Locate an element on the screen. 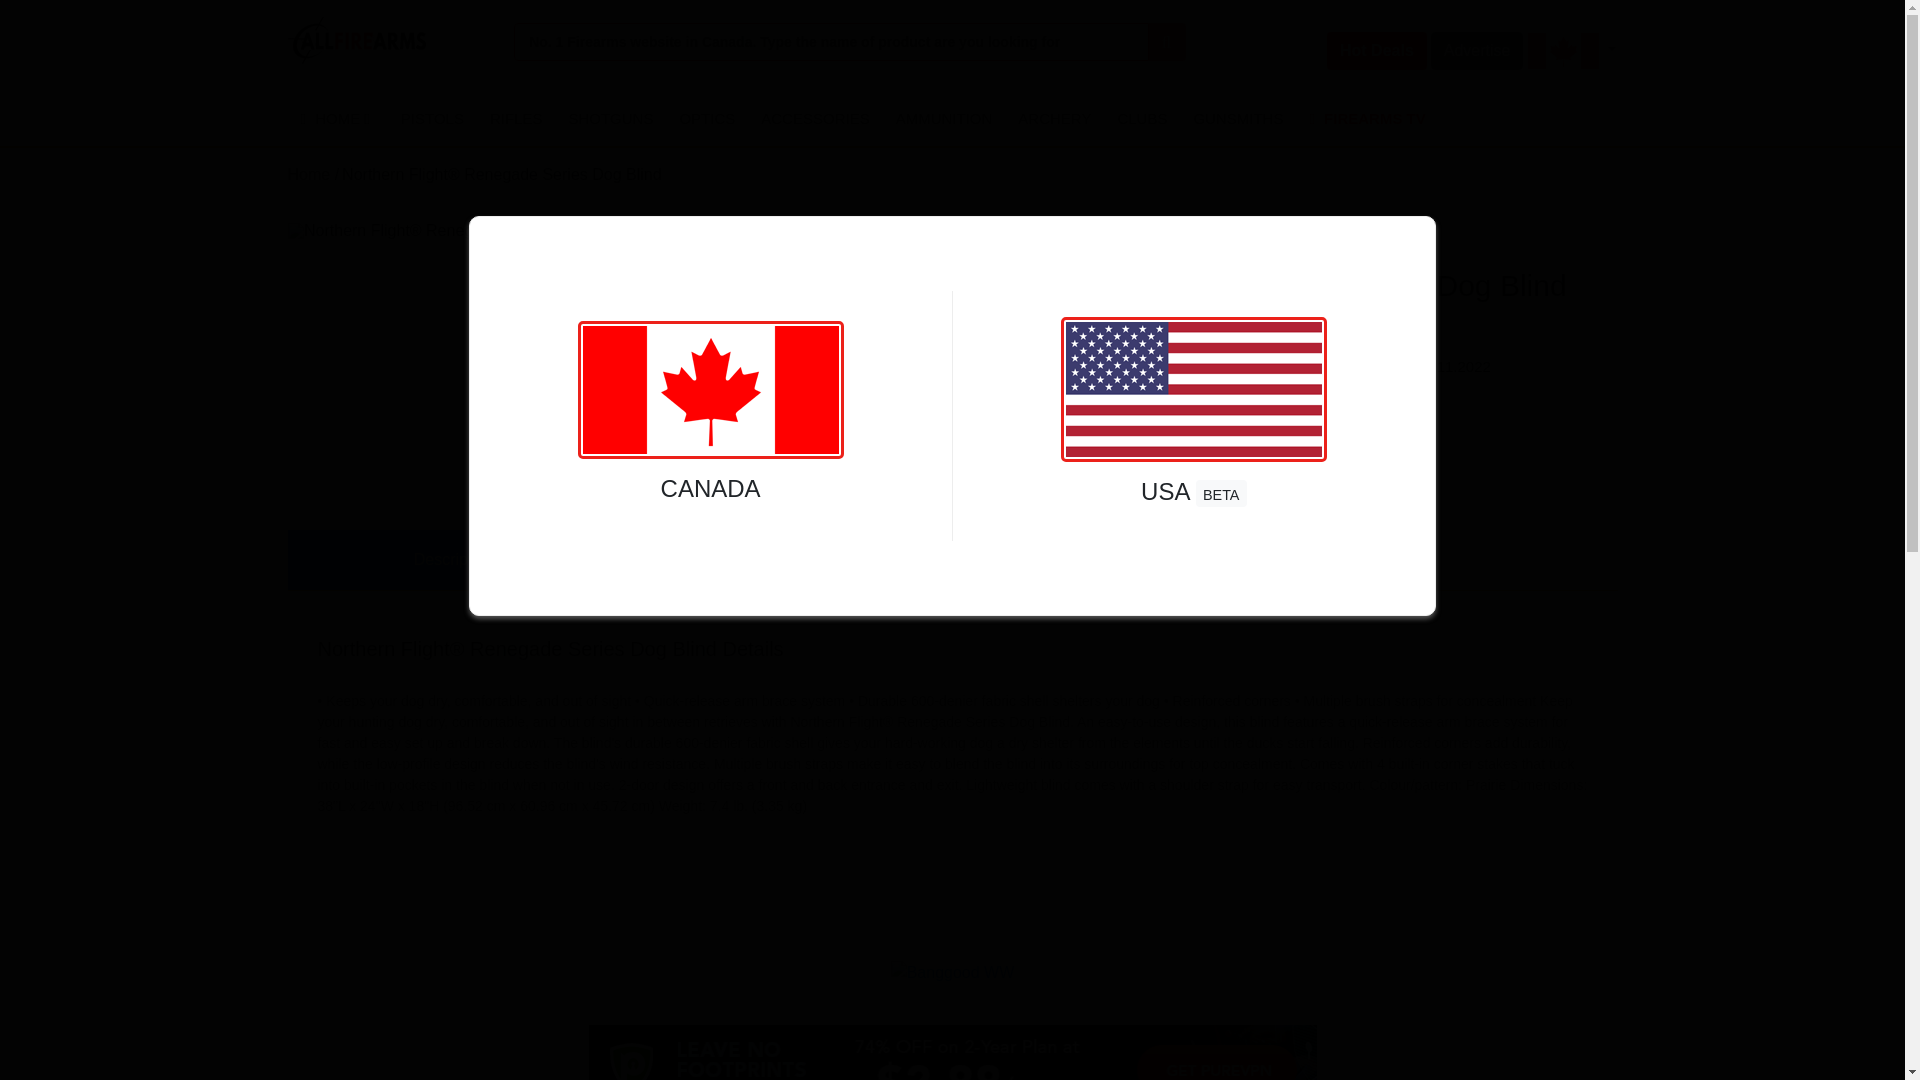 Image resolution: width=1920 pixels, height=1080 pixels. AMMUNITION is located at coordinates (944, 118).